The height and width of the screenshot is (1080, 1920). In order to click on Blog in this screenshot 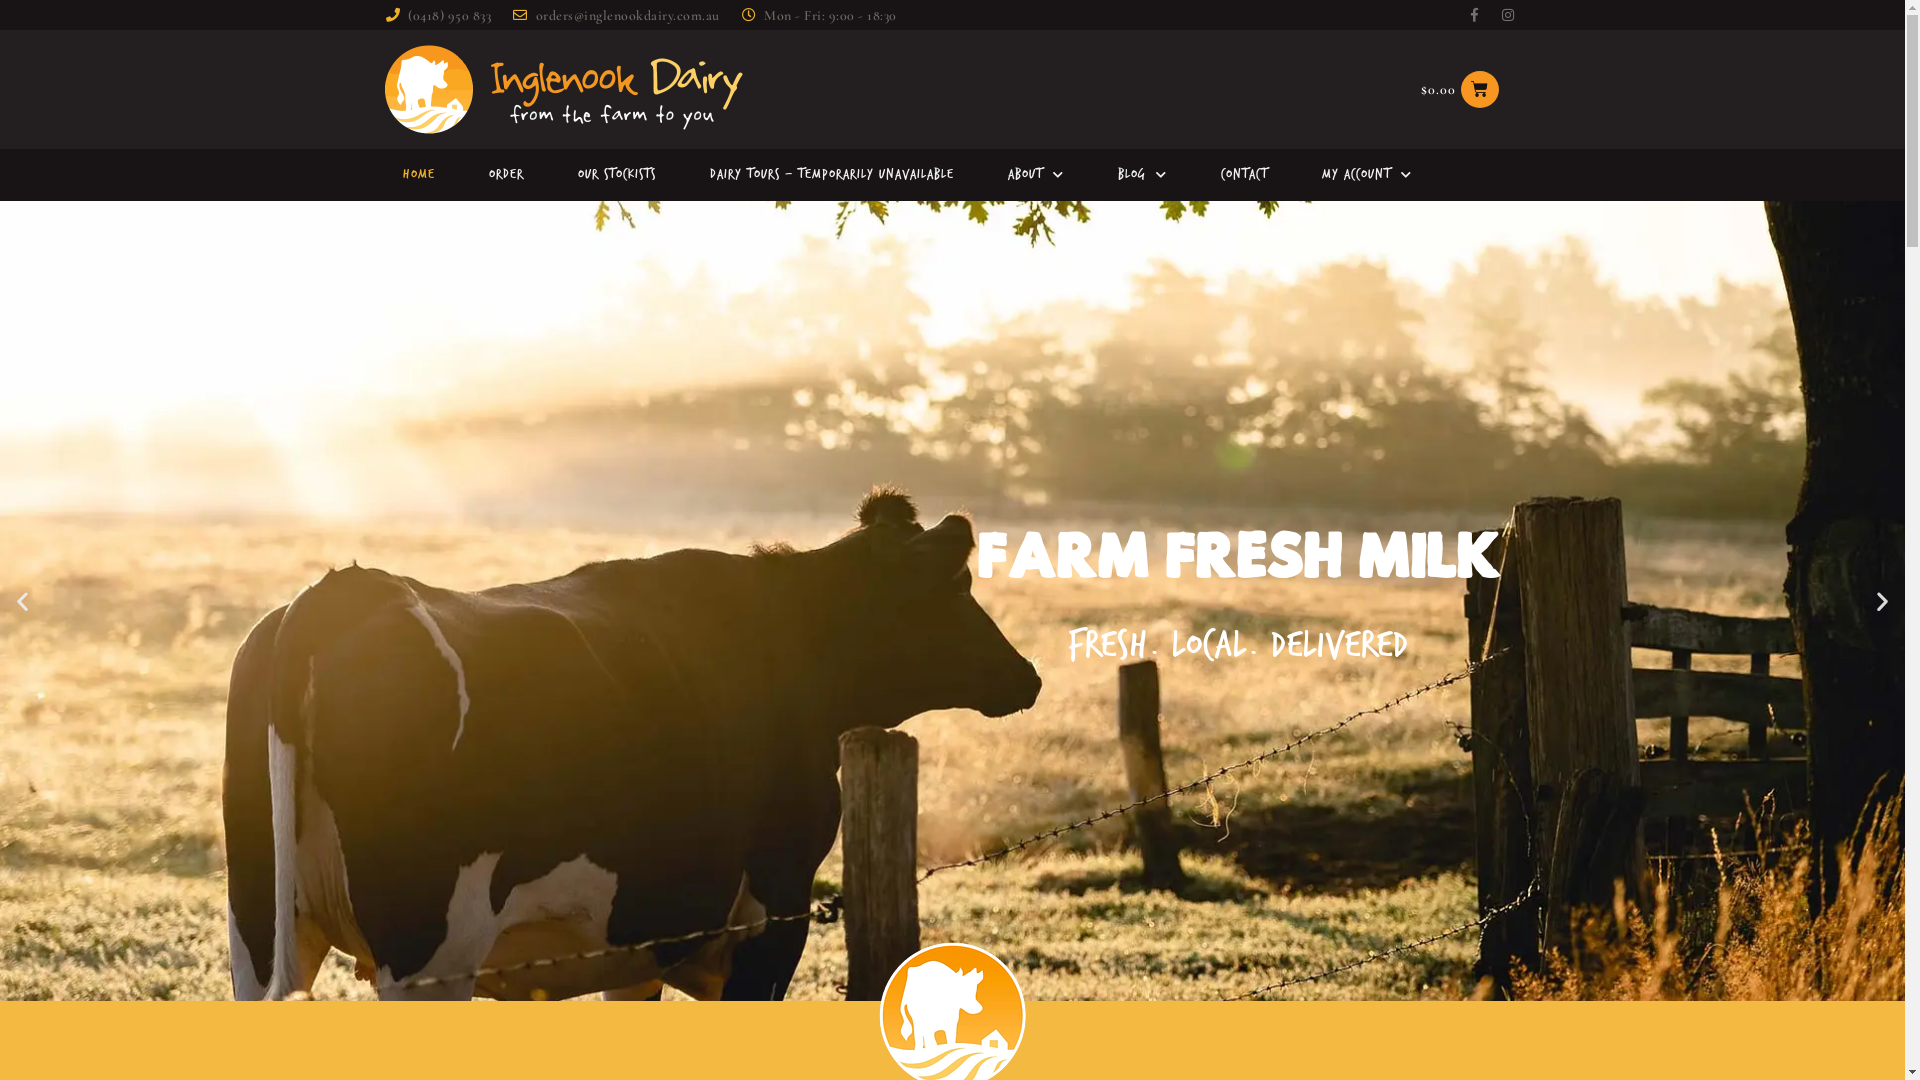, I will do `click(1142, 175)`.